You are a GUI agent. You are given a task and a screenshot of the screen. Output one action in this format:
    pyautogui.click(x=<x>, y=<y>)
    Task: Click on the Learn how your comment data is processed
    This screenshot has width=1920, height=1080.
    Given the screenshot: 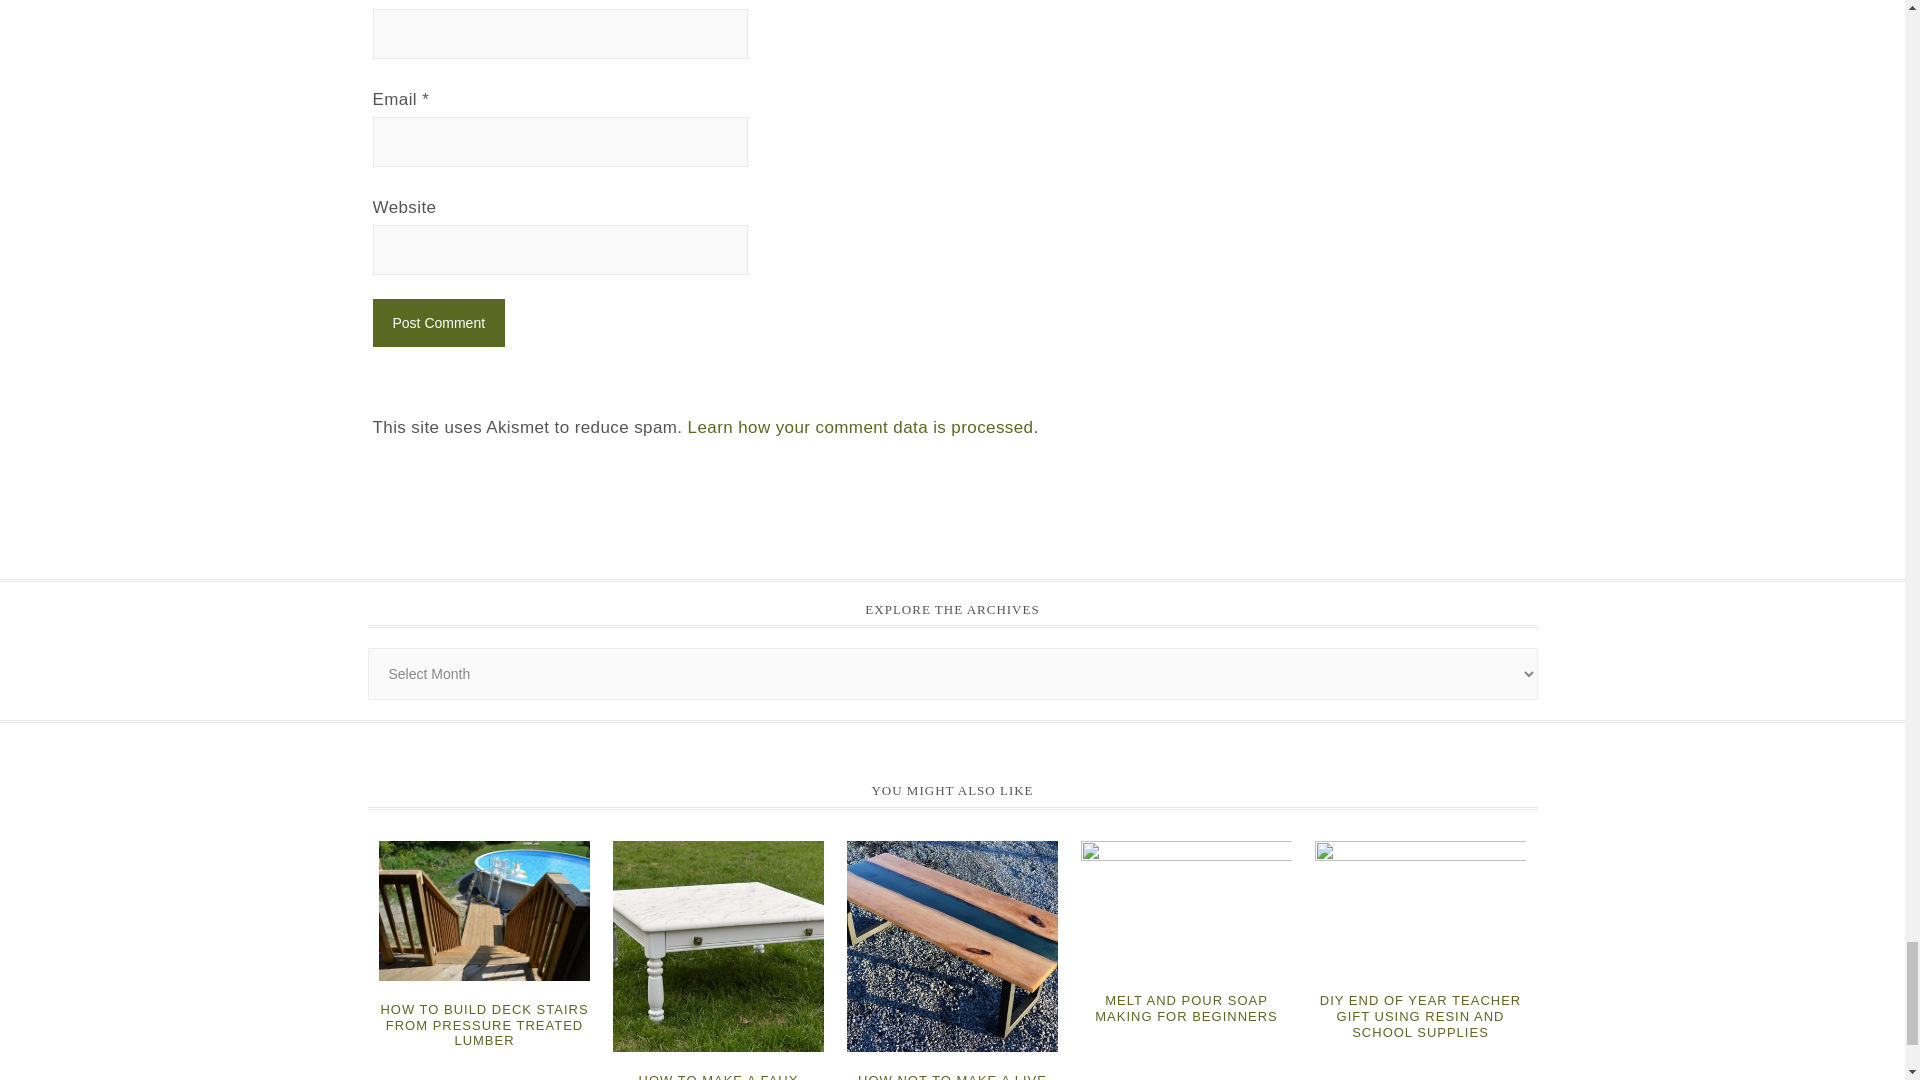 What is the action you would take?
    pyautogui.click(x=860, y=427)
    